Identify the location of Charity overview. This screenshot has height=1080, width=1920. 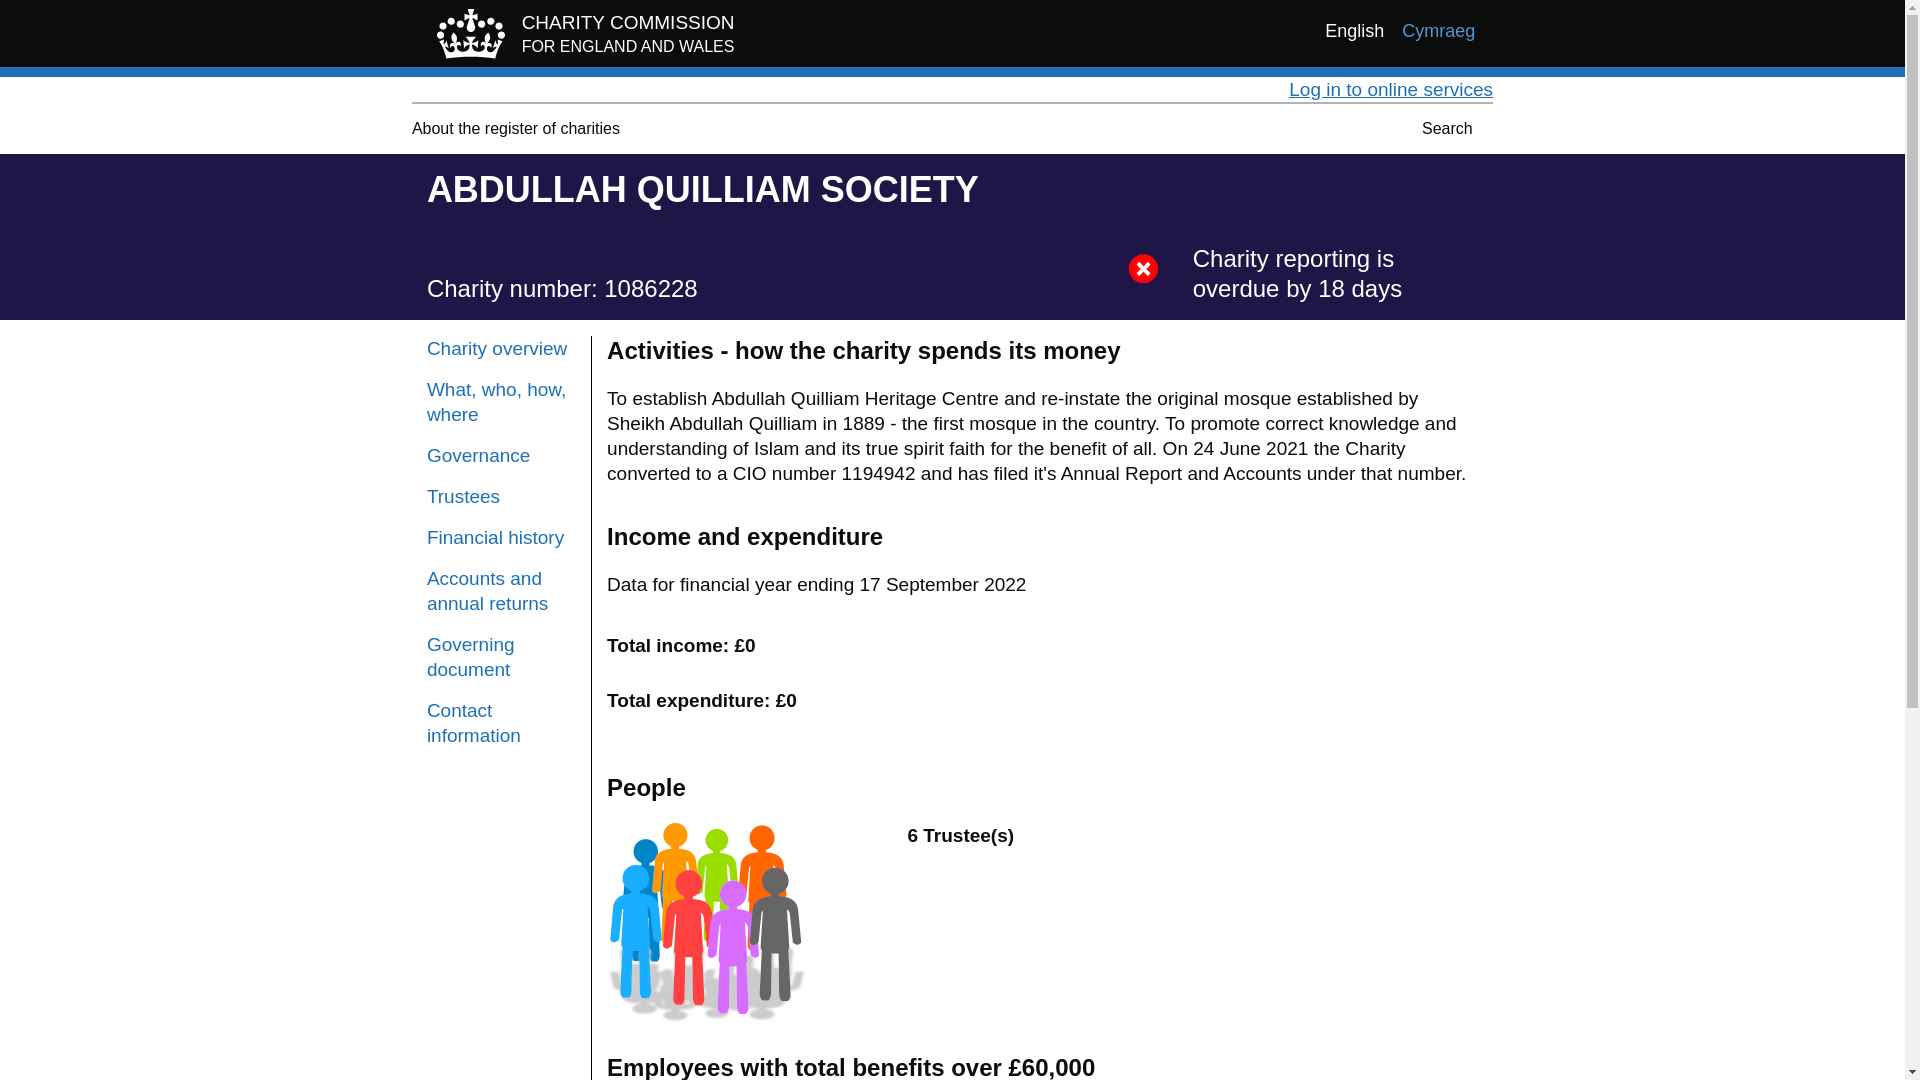
(501, 348).